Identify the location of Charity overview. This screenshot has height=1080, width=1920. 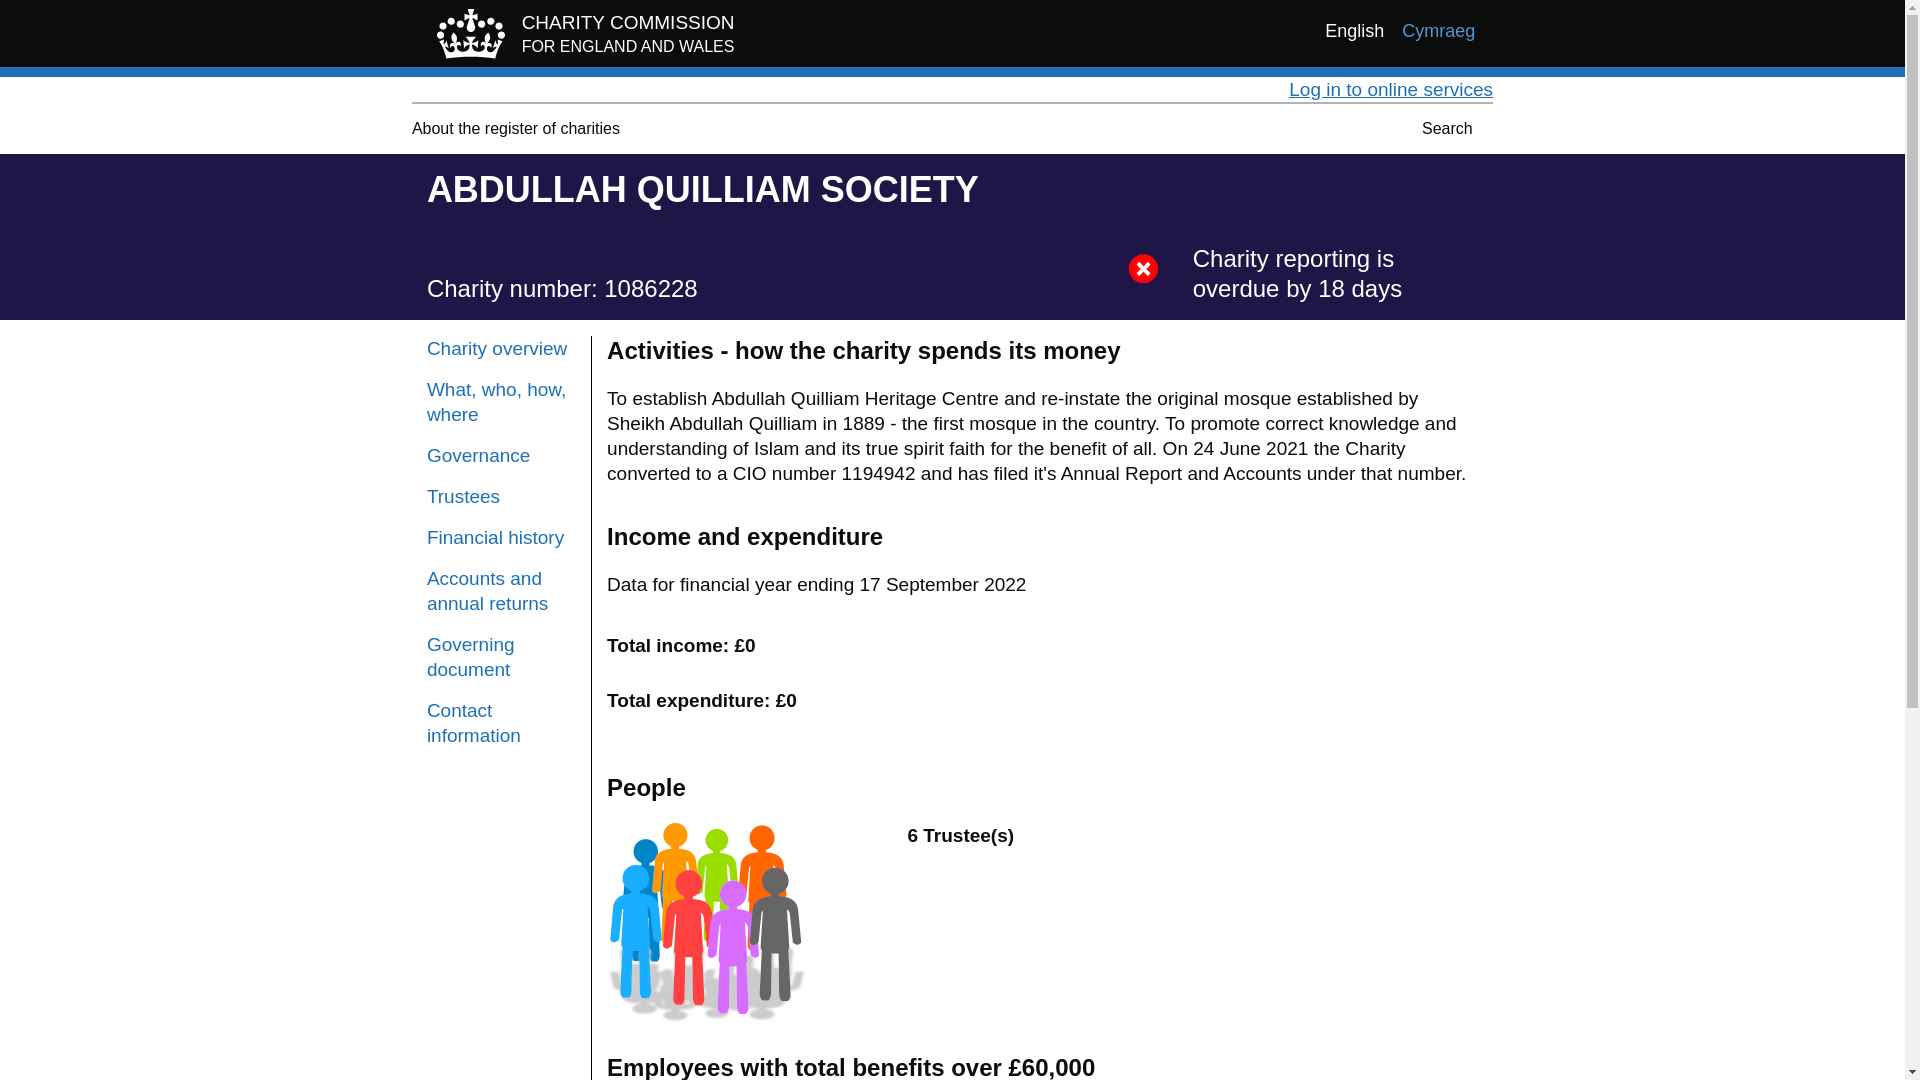
(501, 348).